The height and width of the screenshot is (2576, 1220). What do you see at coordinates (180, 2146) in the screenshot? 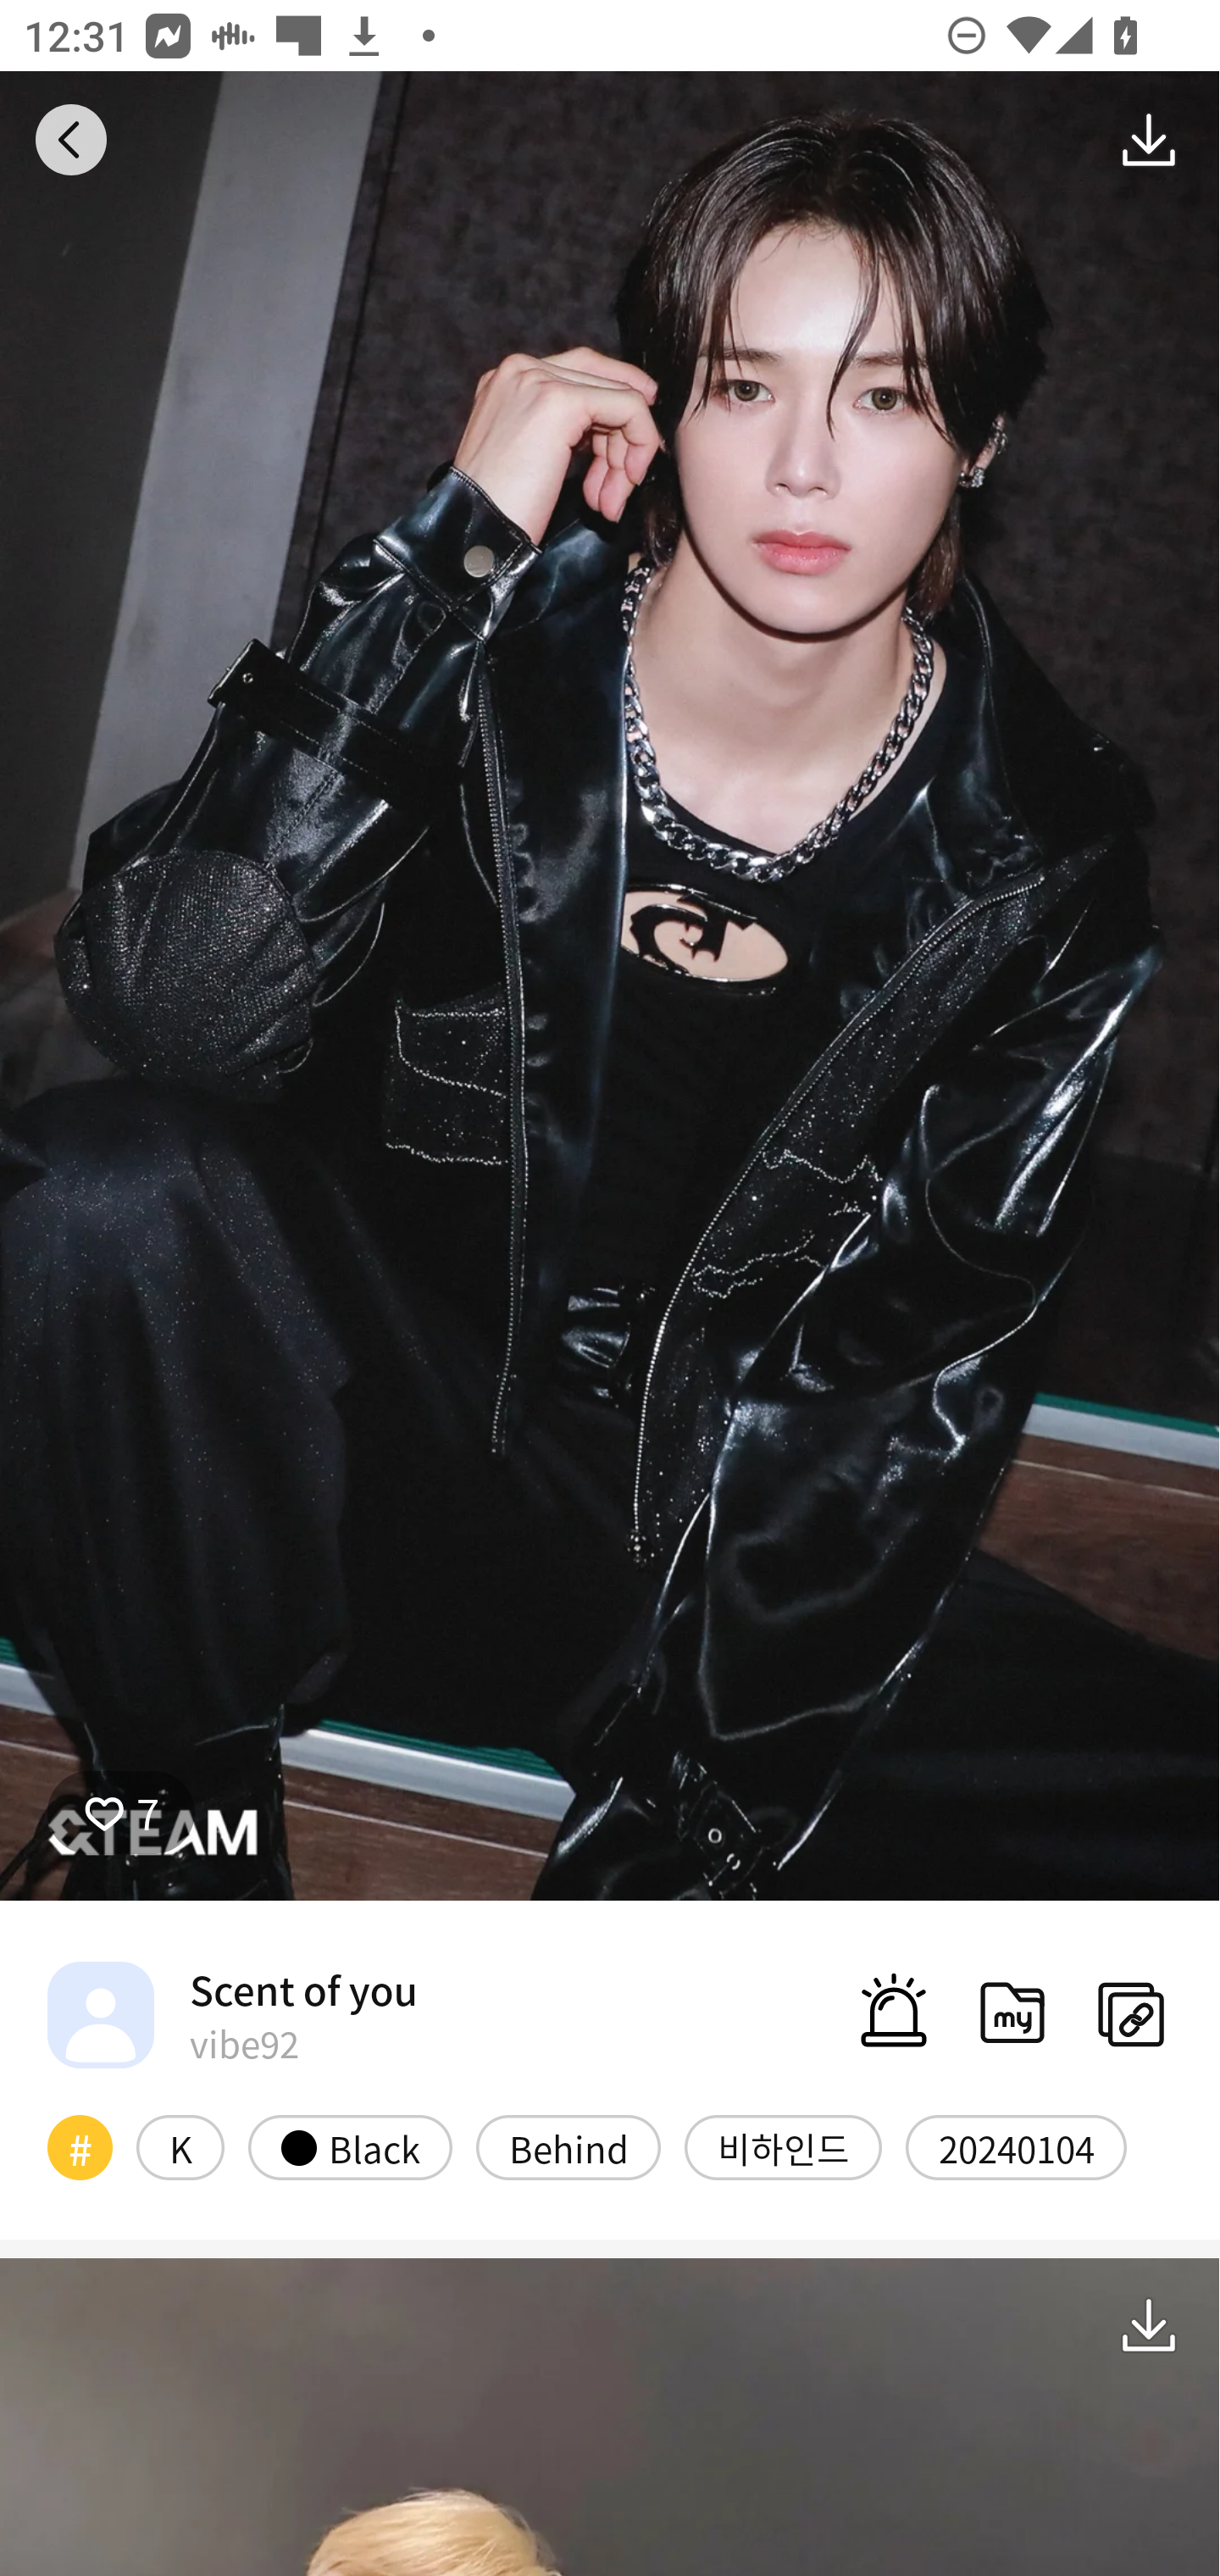
I see `K` at bounding box center [180, 2146].